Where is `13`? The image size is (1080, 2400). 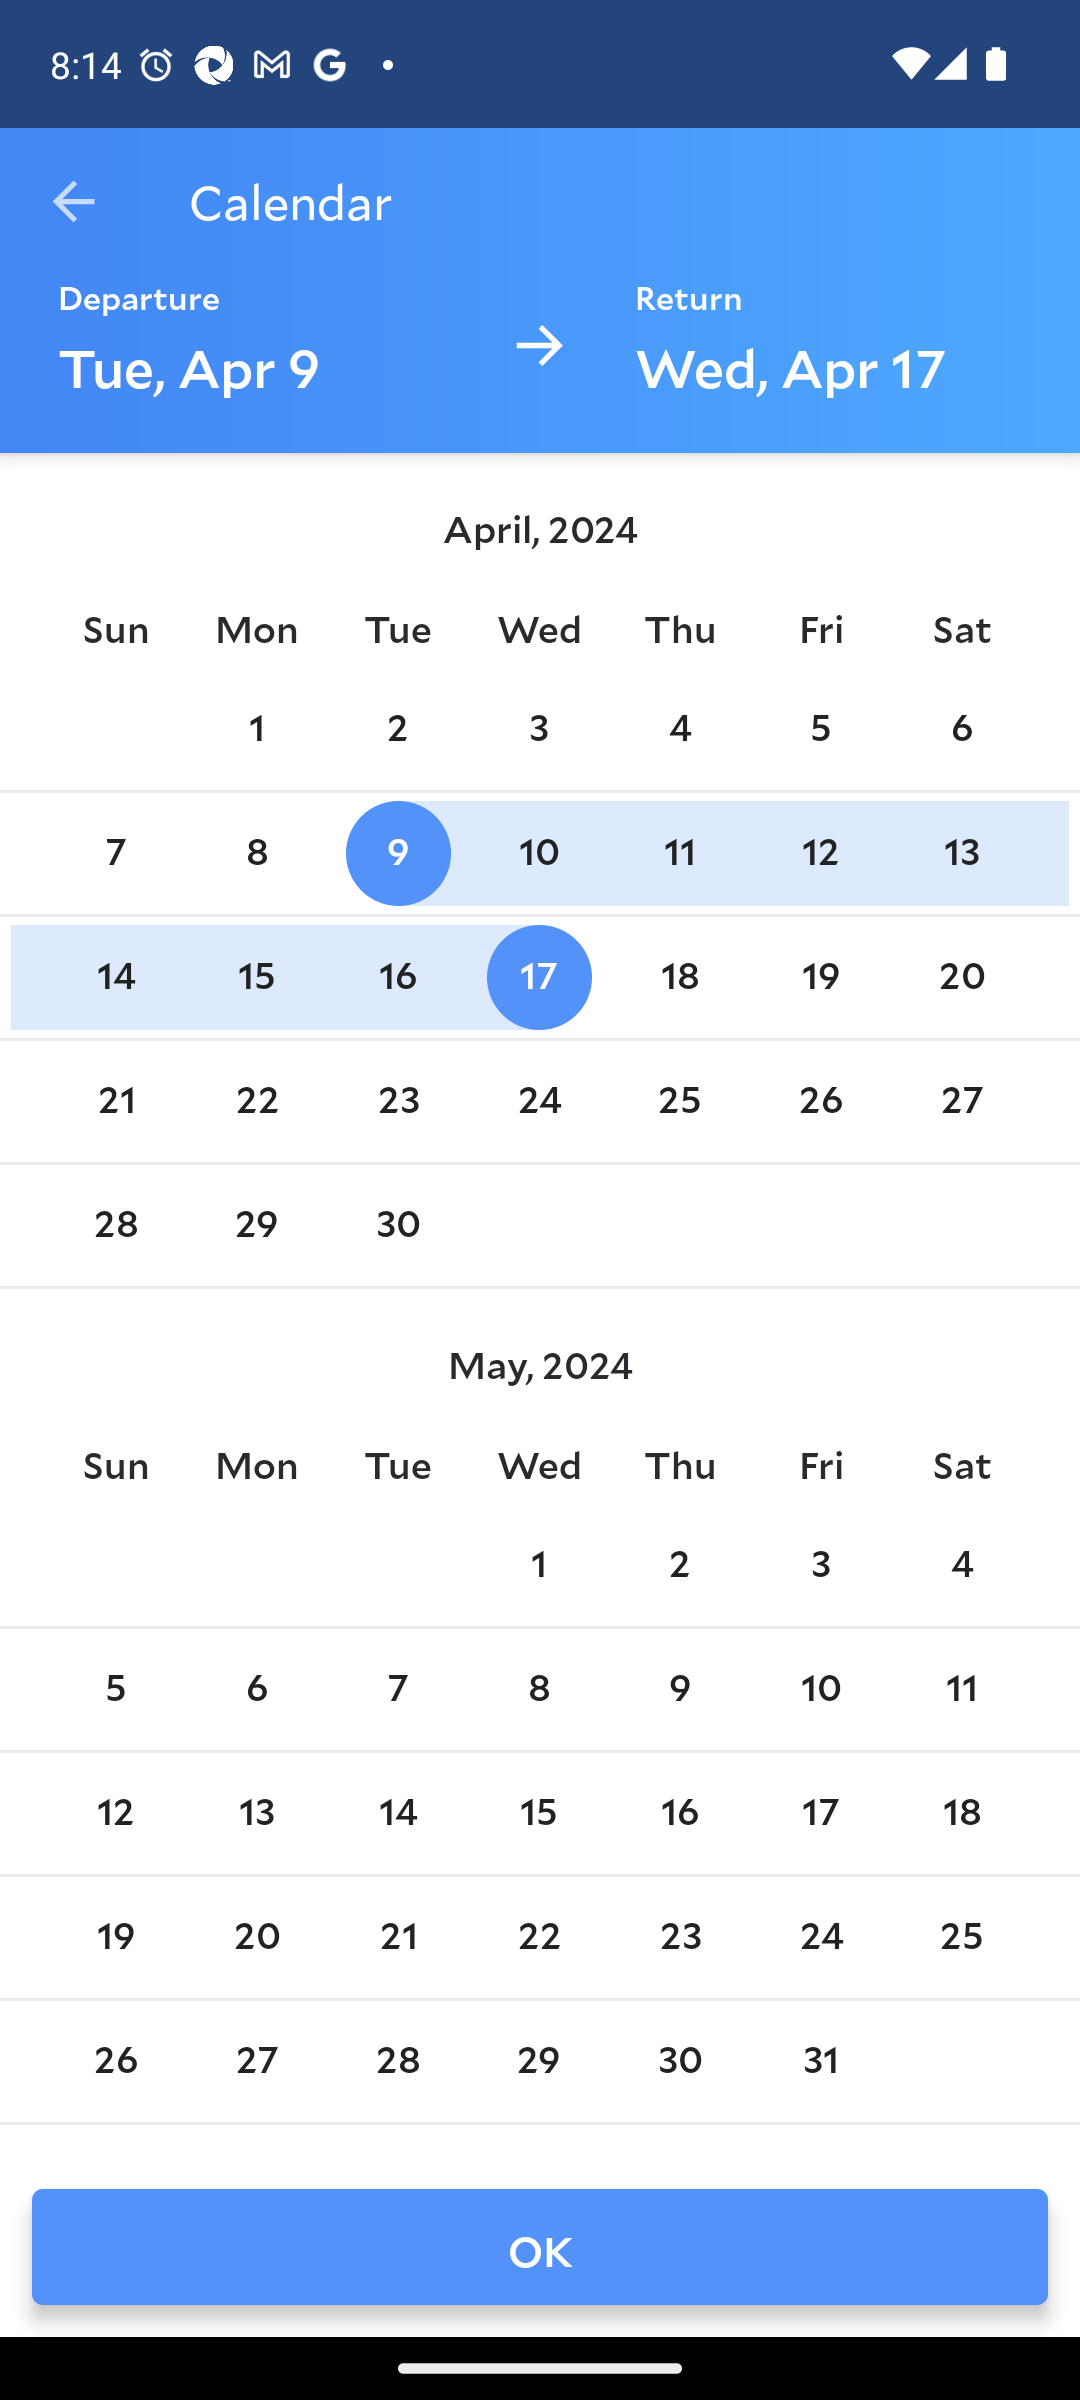
13 is located at coordinates (962, 854).